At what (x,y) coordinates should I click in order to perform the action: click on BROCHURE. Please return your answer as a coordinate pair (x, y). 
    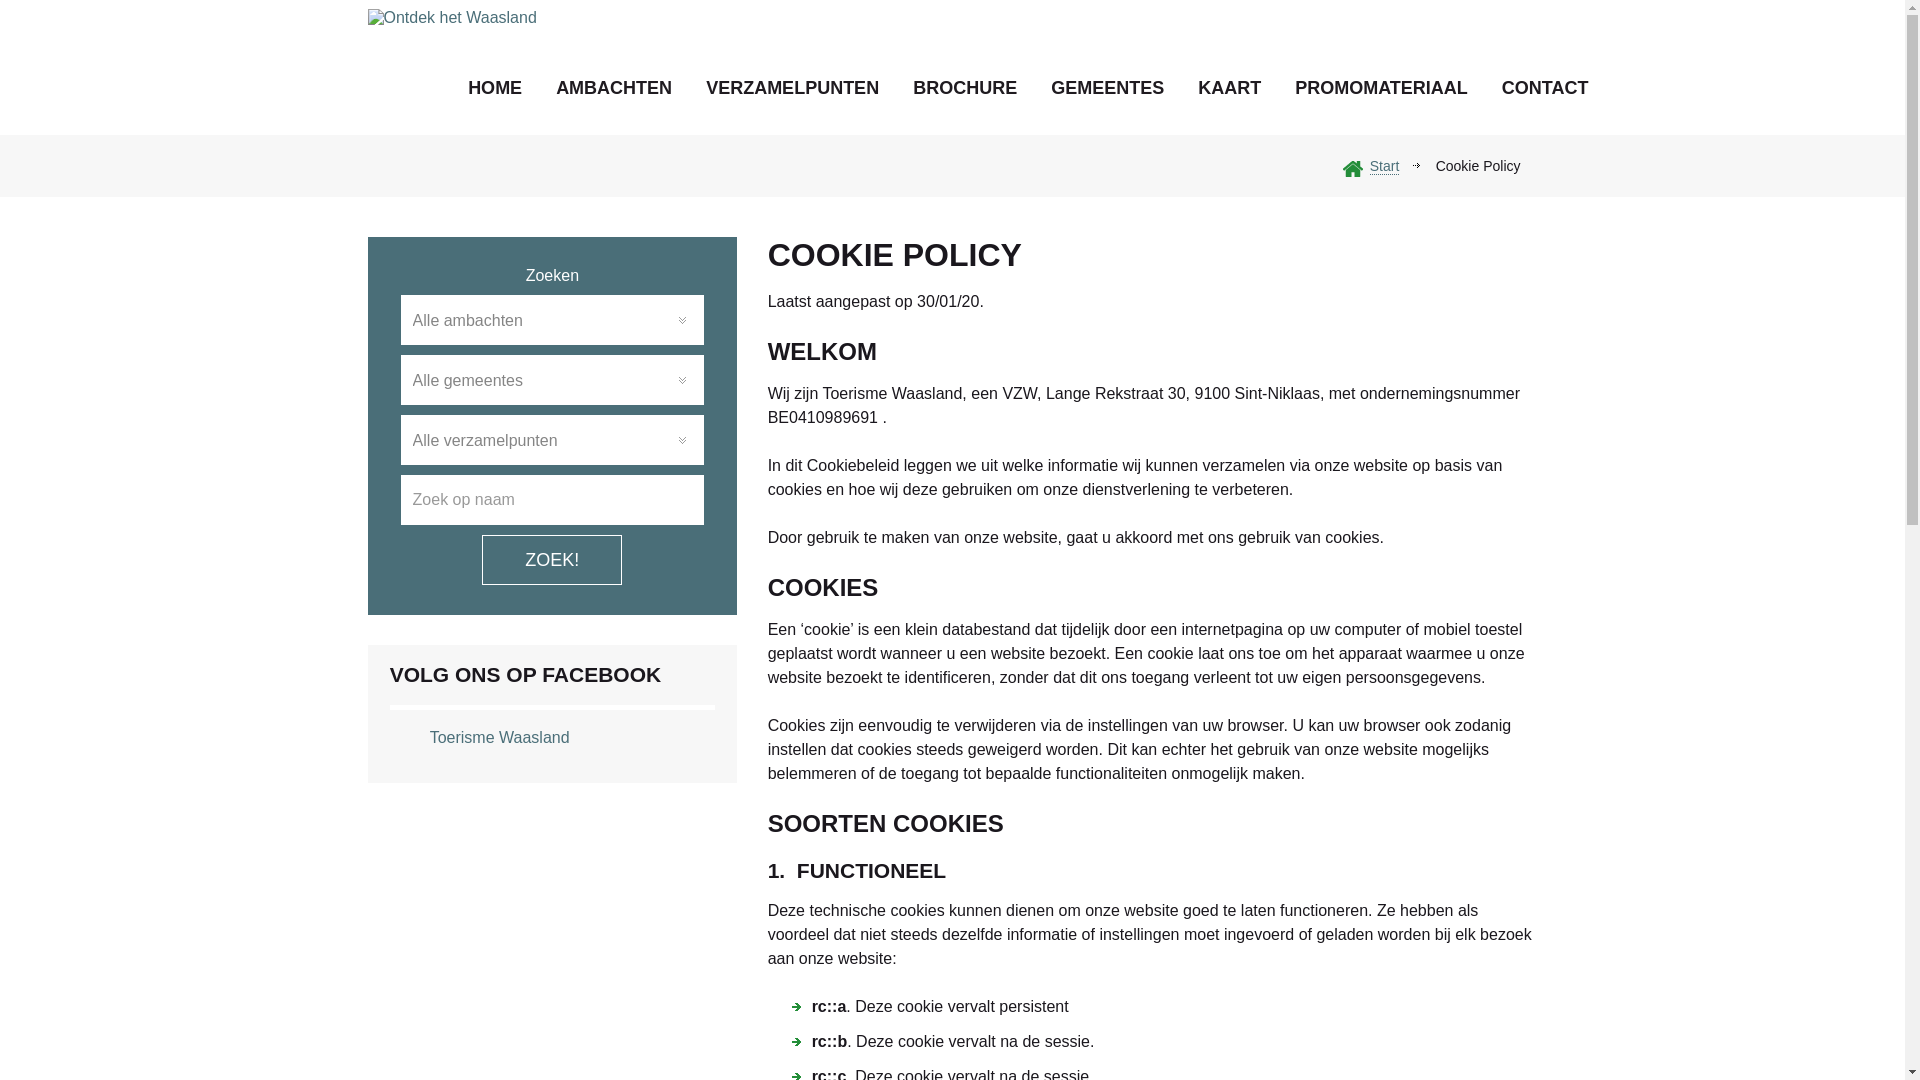
    Looking at the image, I should click on (965, 88).